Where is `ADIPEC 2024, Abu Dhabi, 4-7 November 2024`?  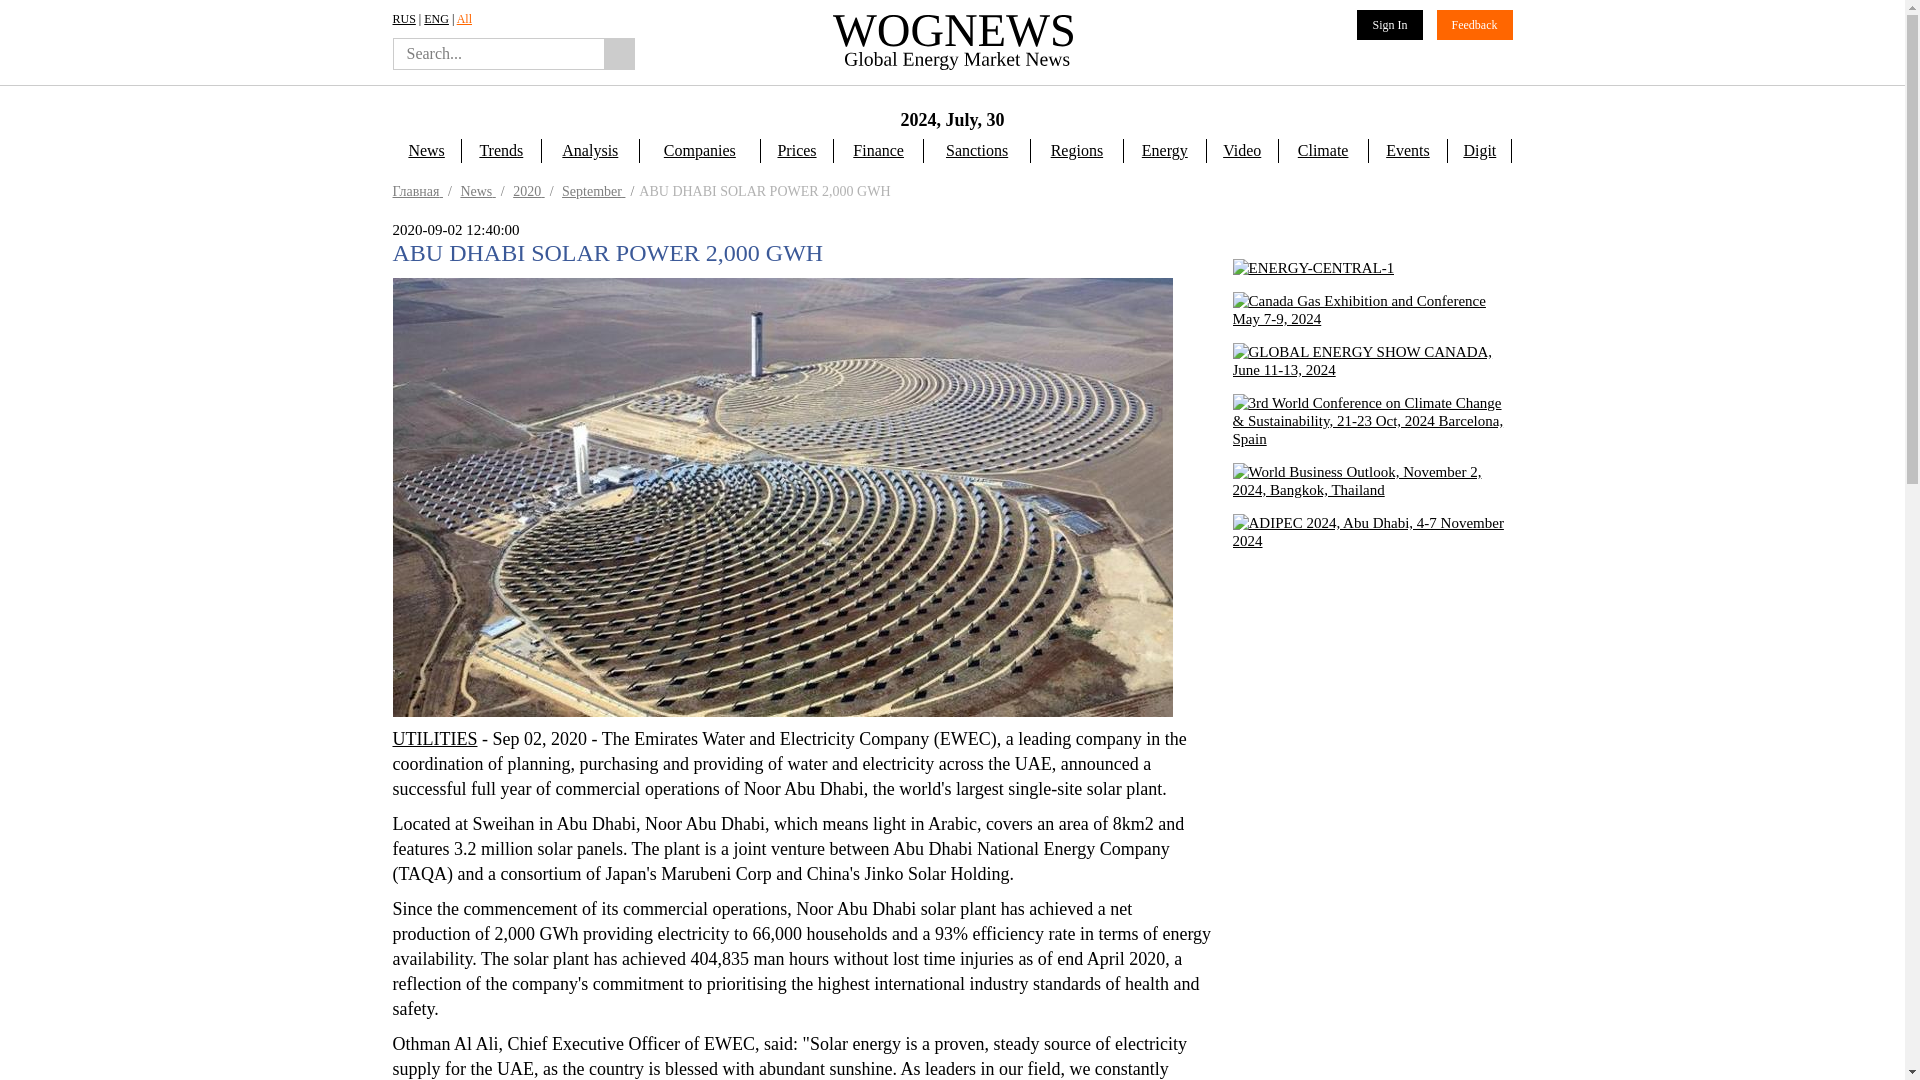 ADIPEC 2024, Abu Dhabi, 4-7 November 2024 is located at coordinates (1372, 532).